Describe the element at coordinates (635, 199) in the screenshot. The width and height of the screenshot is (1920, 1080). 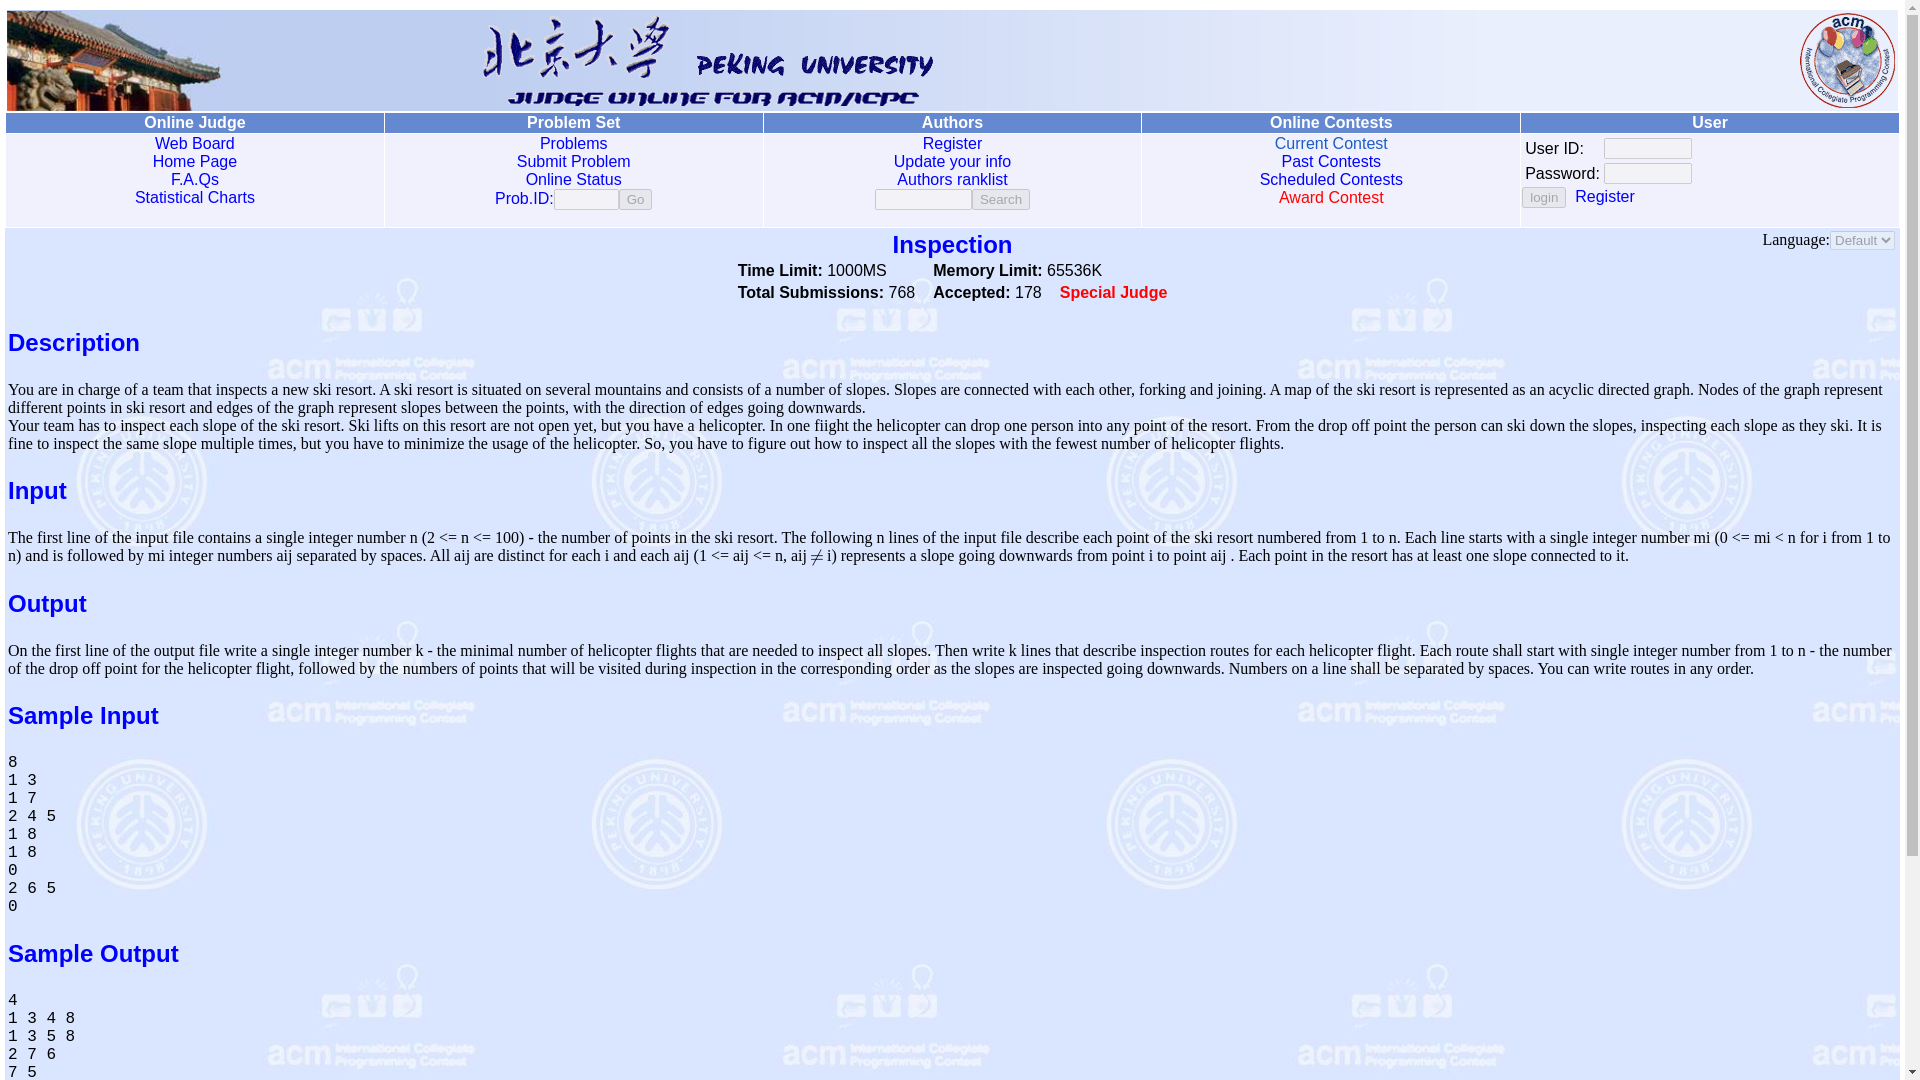
I see `Go` at that location.